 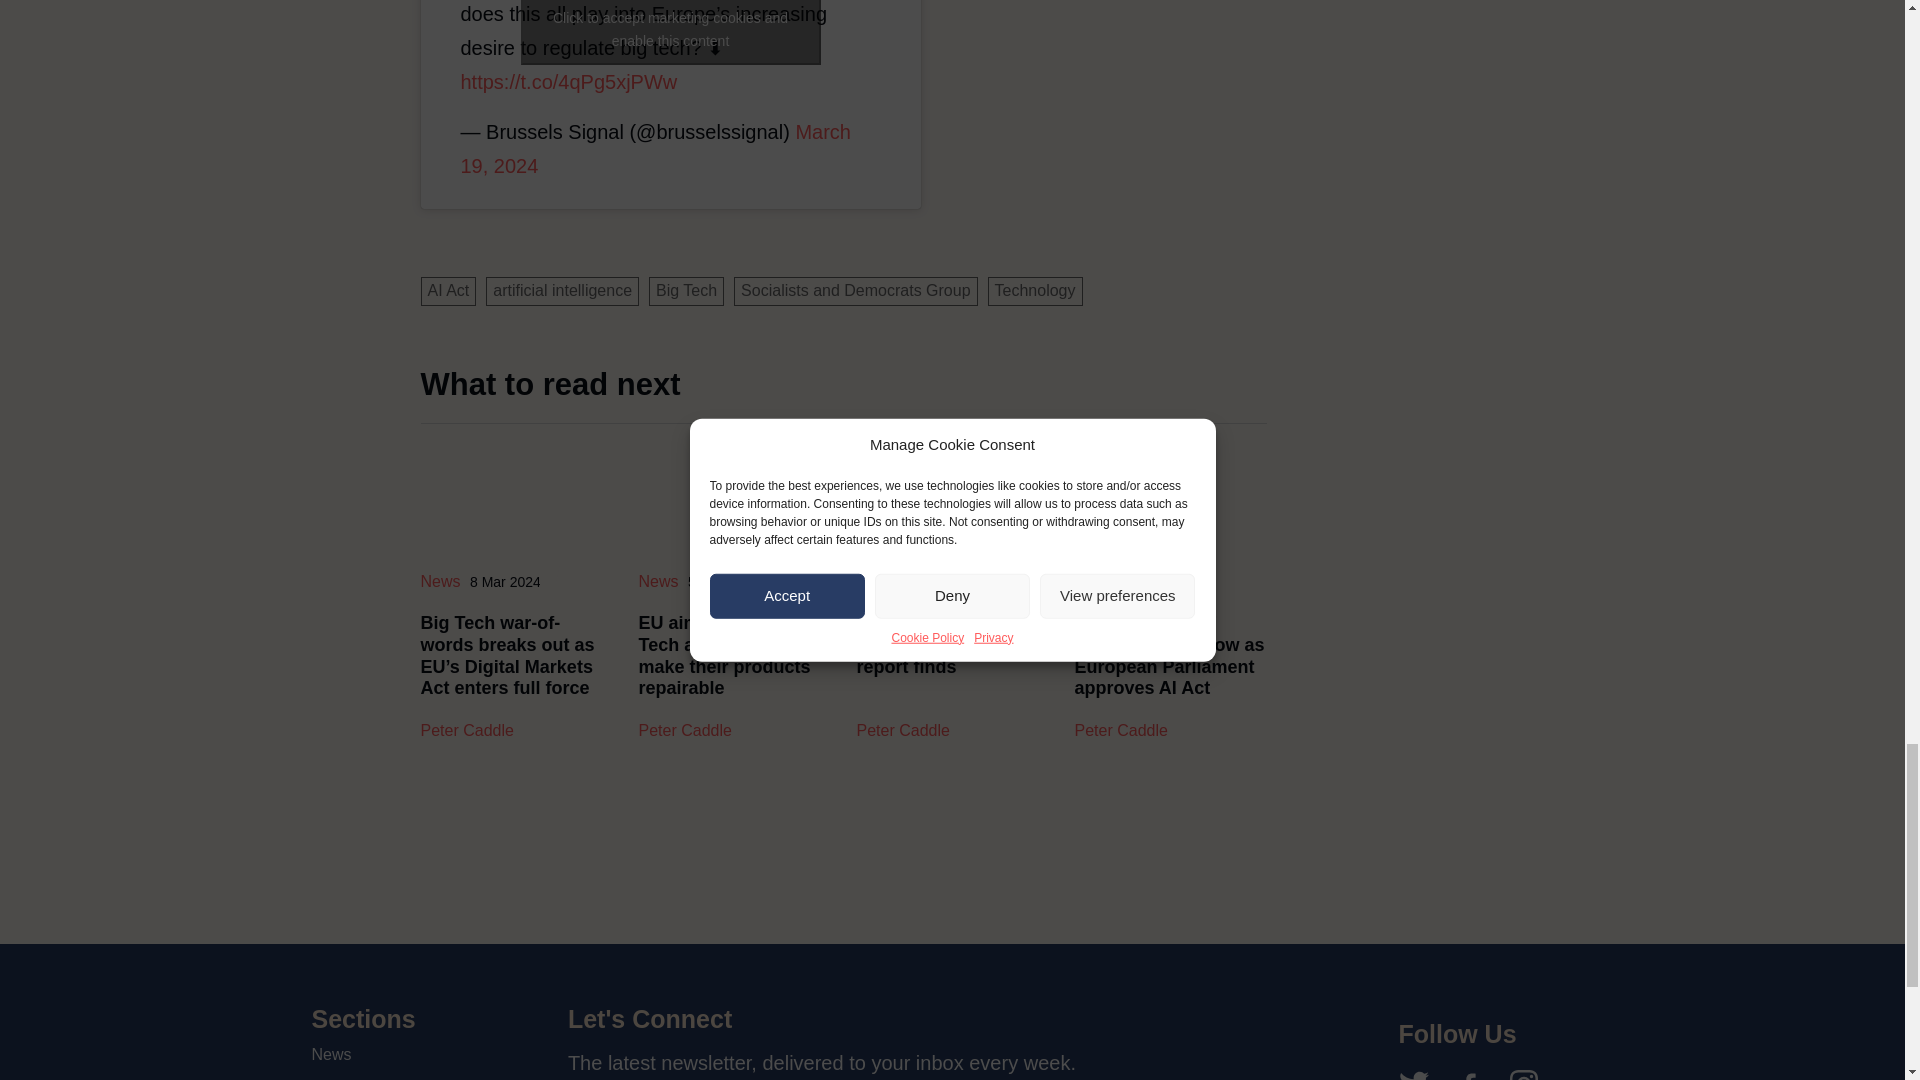 I want to click on March 19, 2024, so click(x=655, y=148).